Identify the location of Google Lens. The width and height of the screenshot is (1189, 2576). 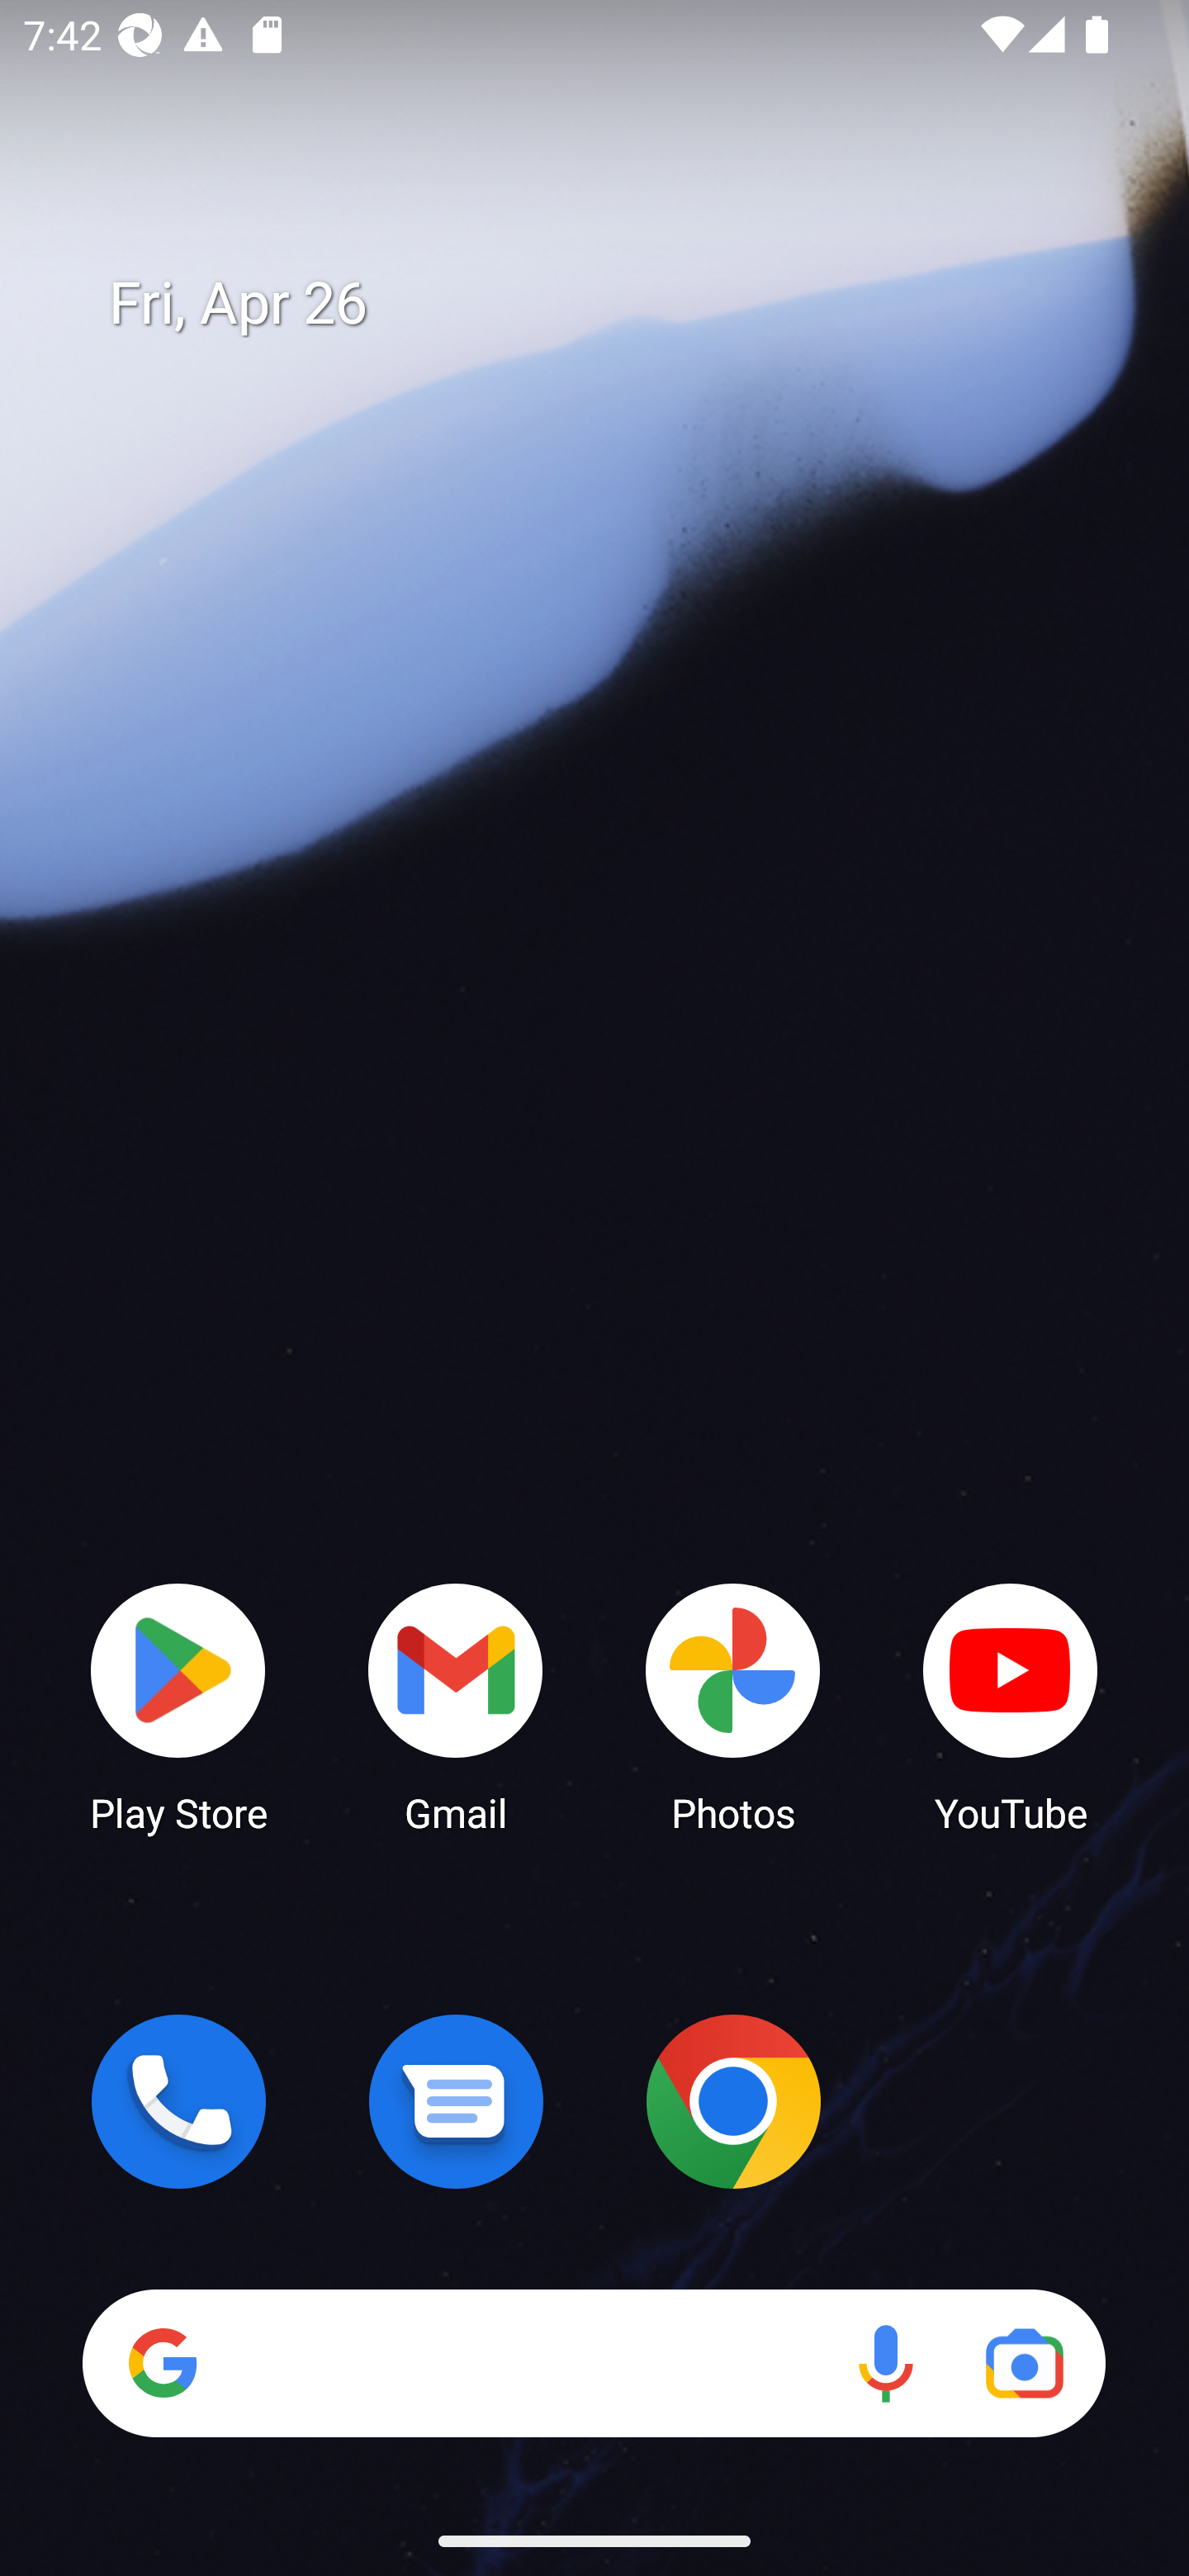
(1024, 2363).